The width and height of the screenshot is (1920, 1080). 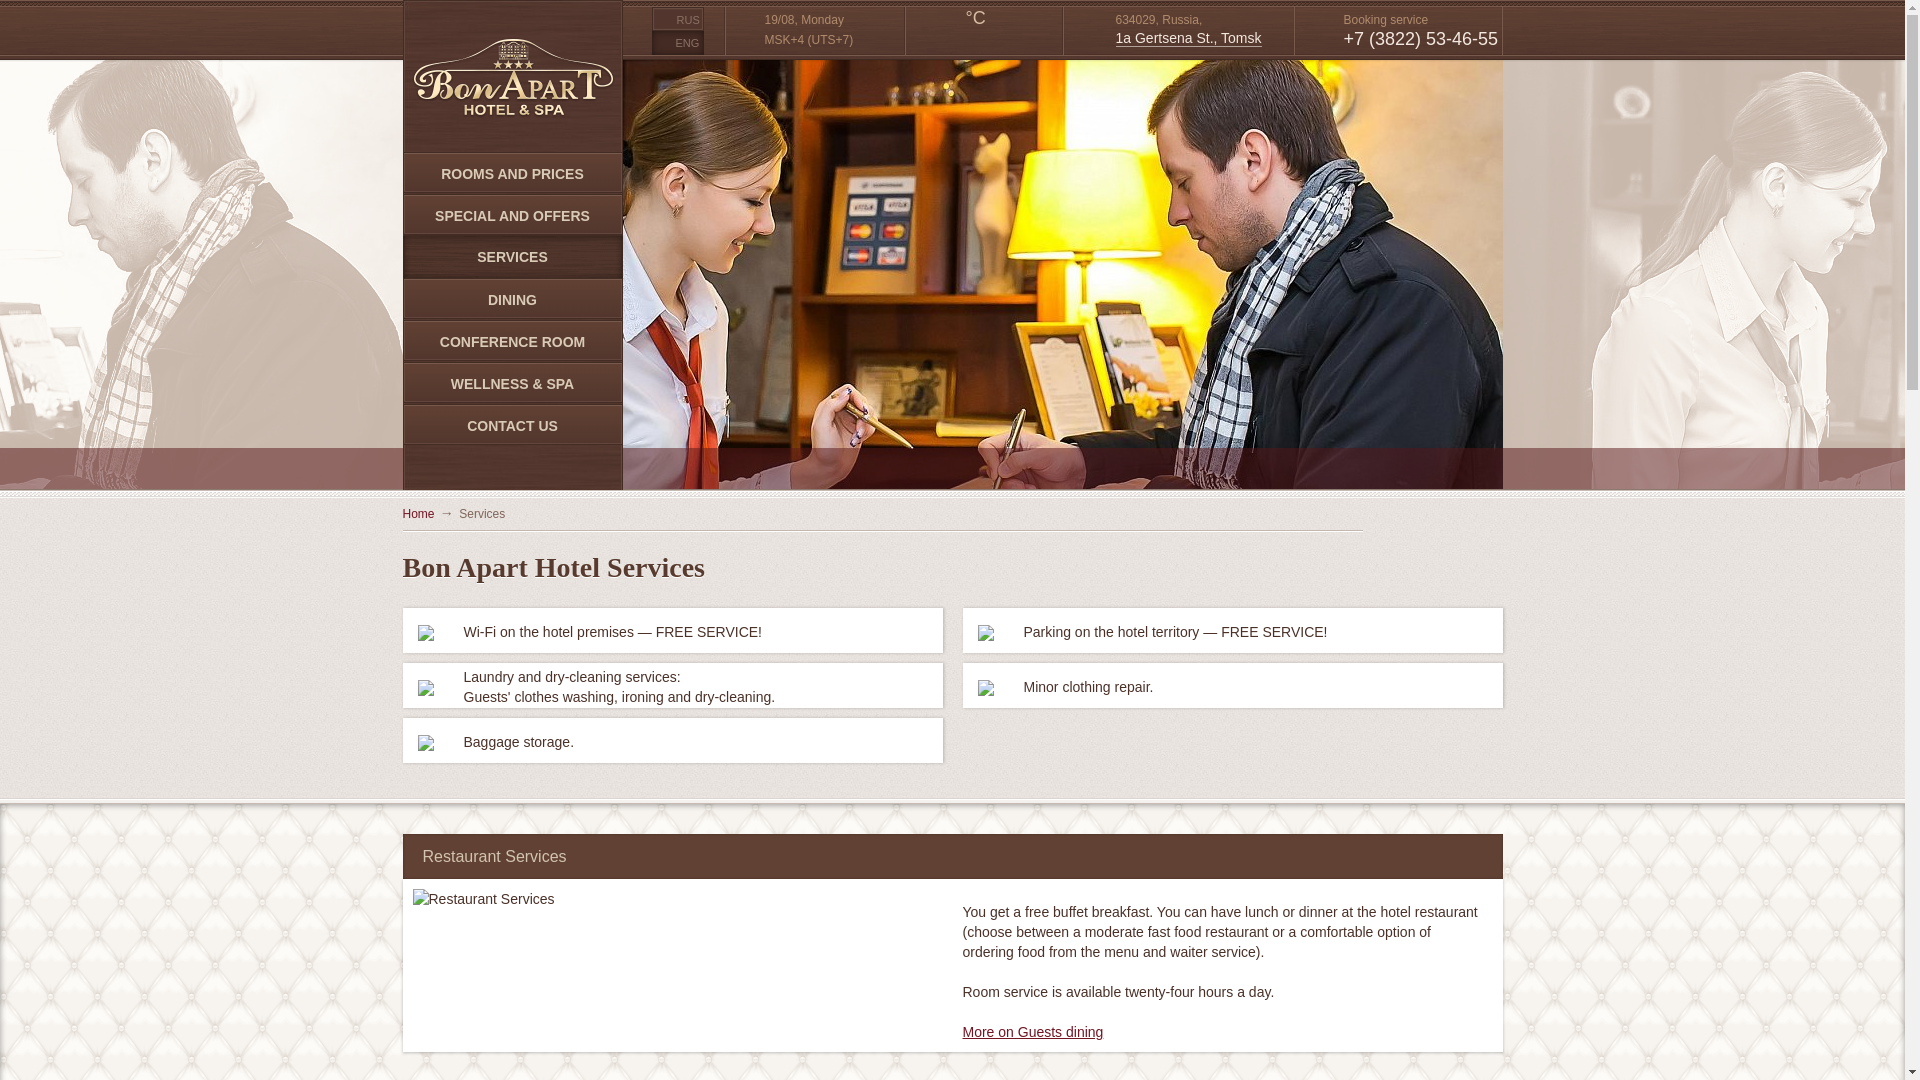 What do you see at coordinates (417, 513) in the screenshot?
I see `Home` at bounding box center [417, 513].